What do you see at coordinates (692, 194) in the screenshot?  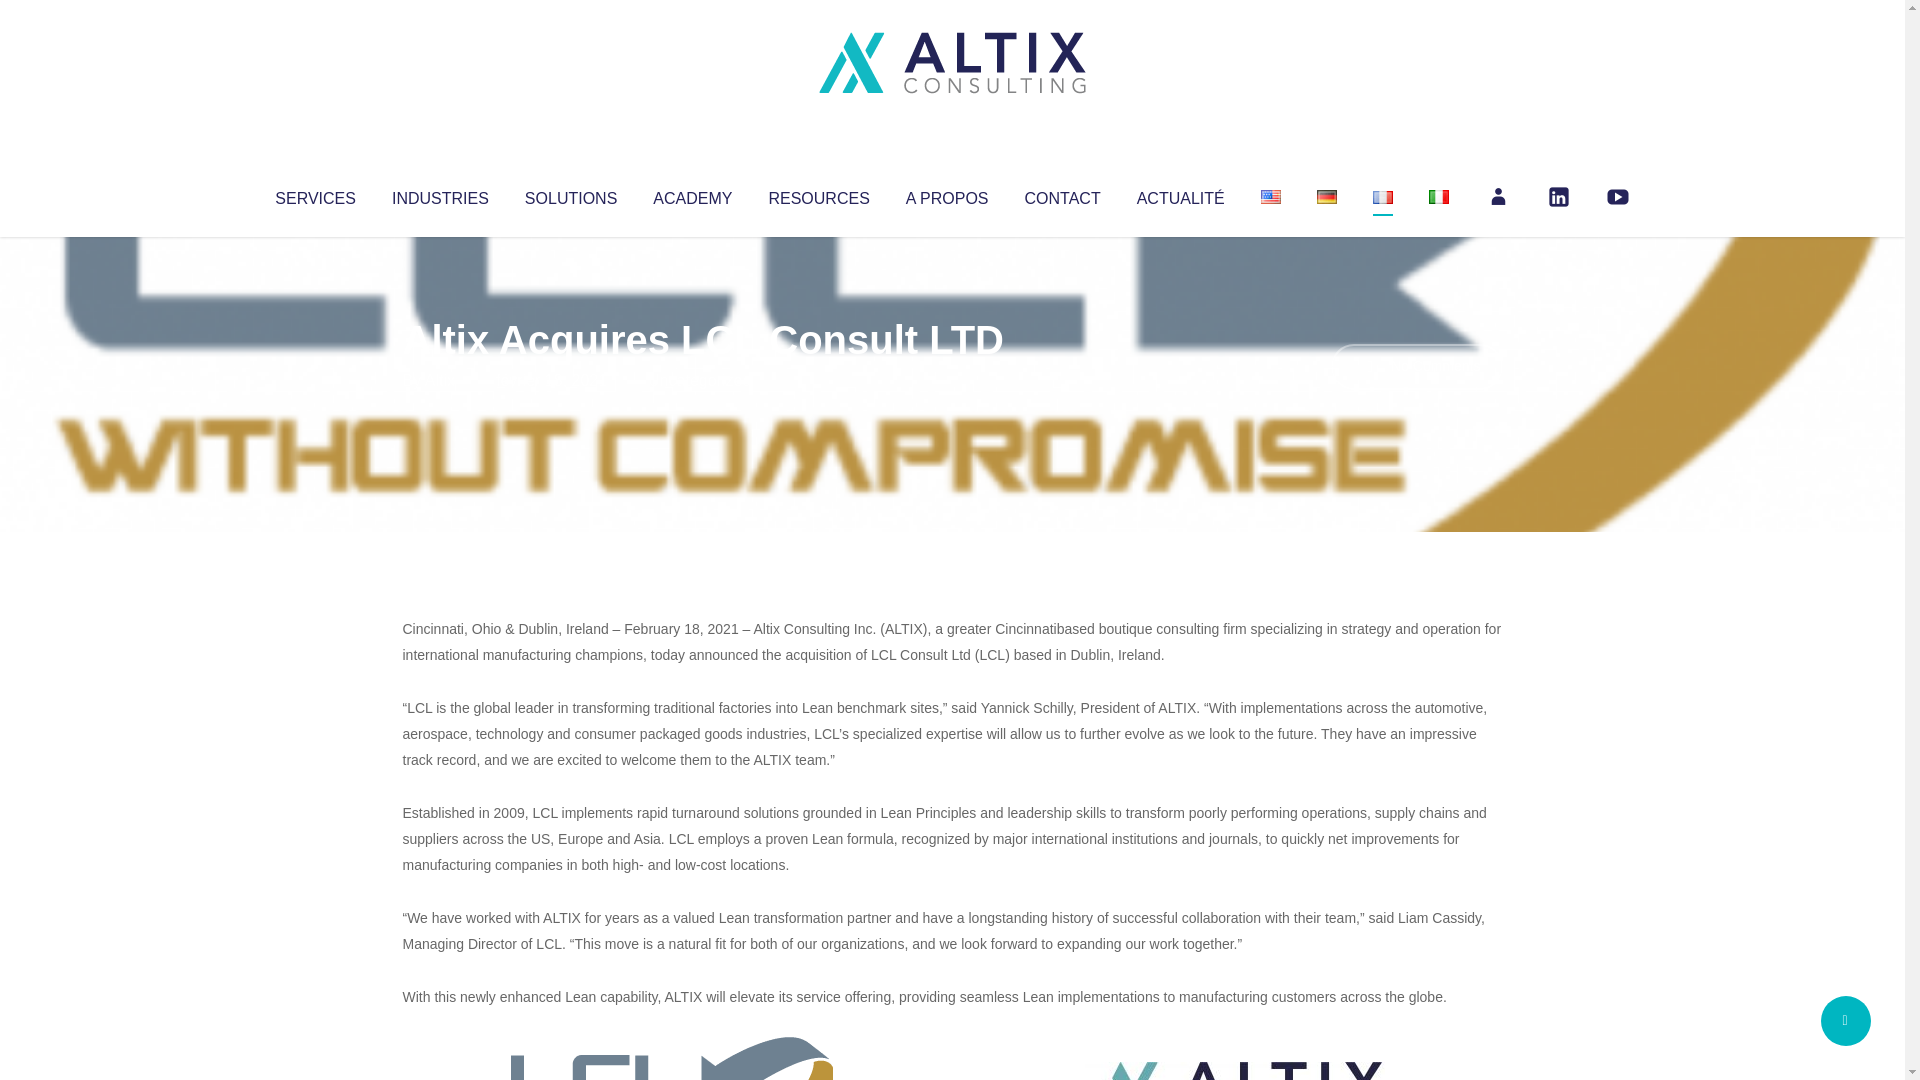 I see `ACADEMY` at bounding box center [692, 194].